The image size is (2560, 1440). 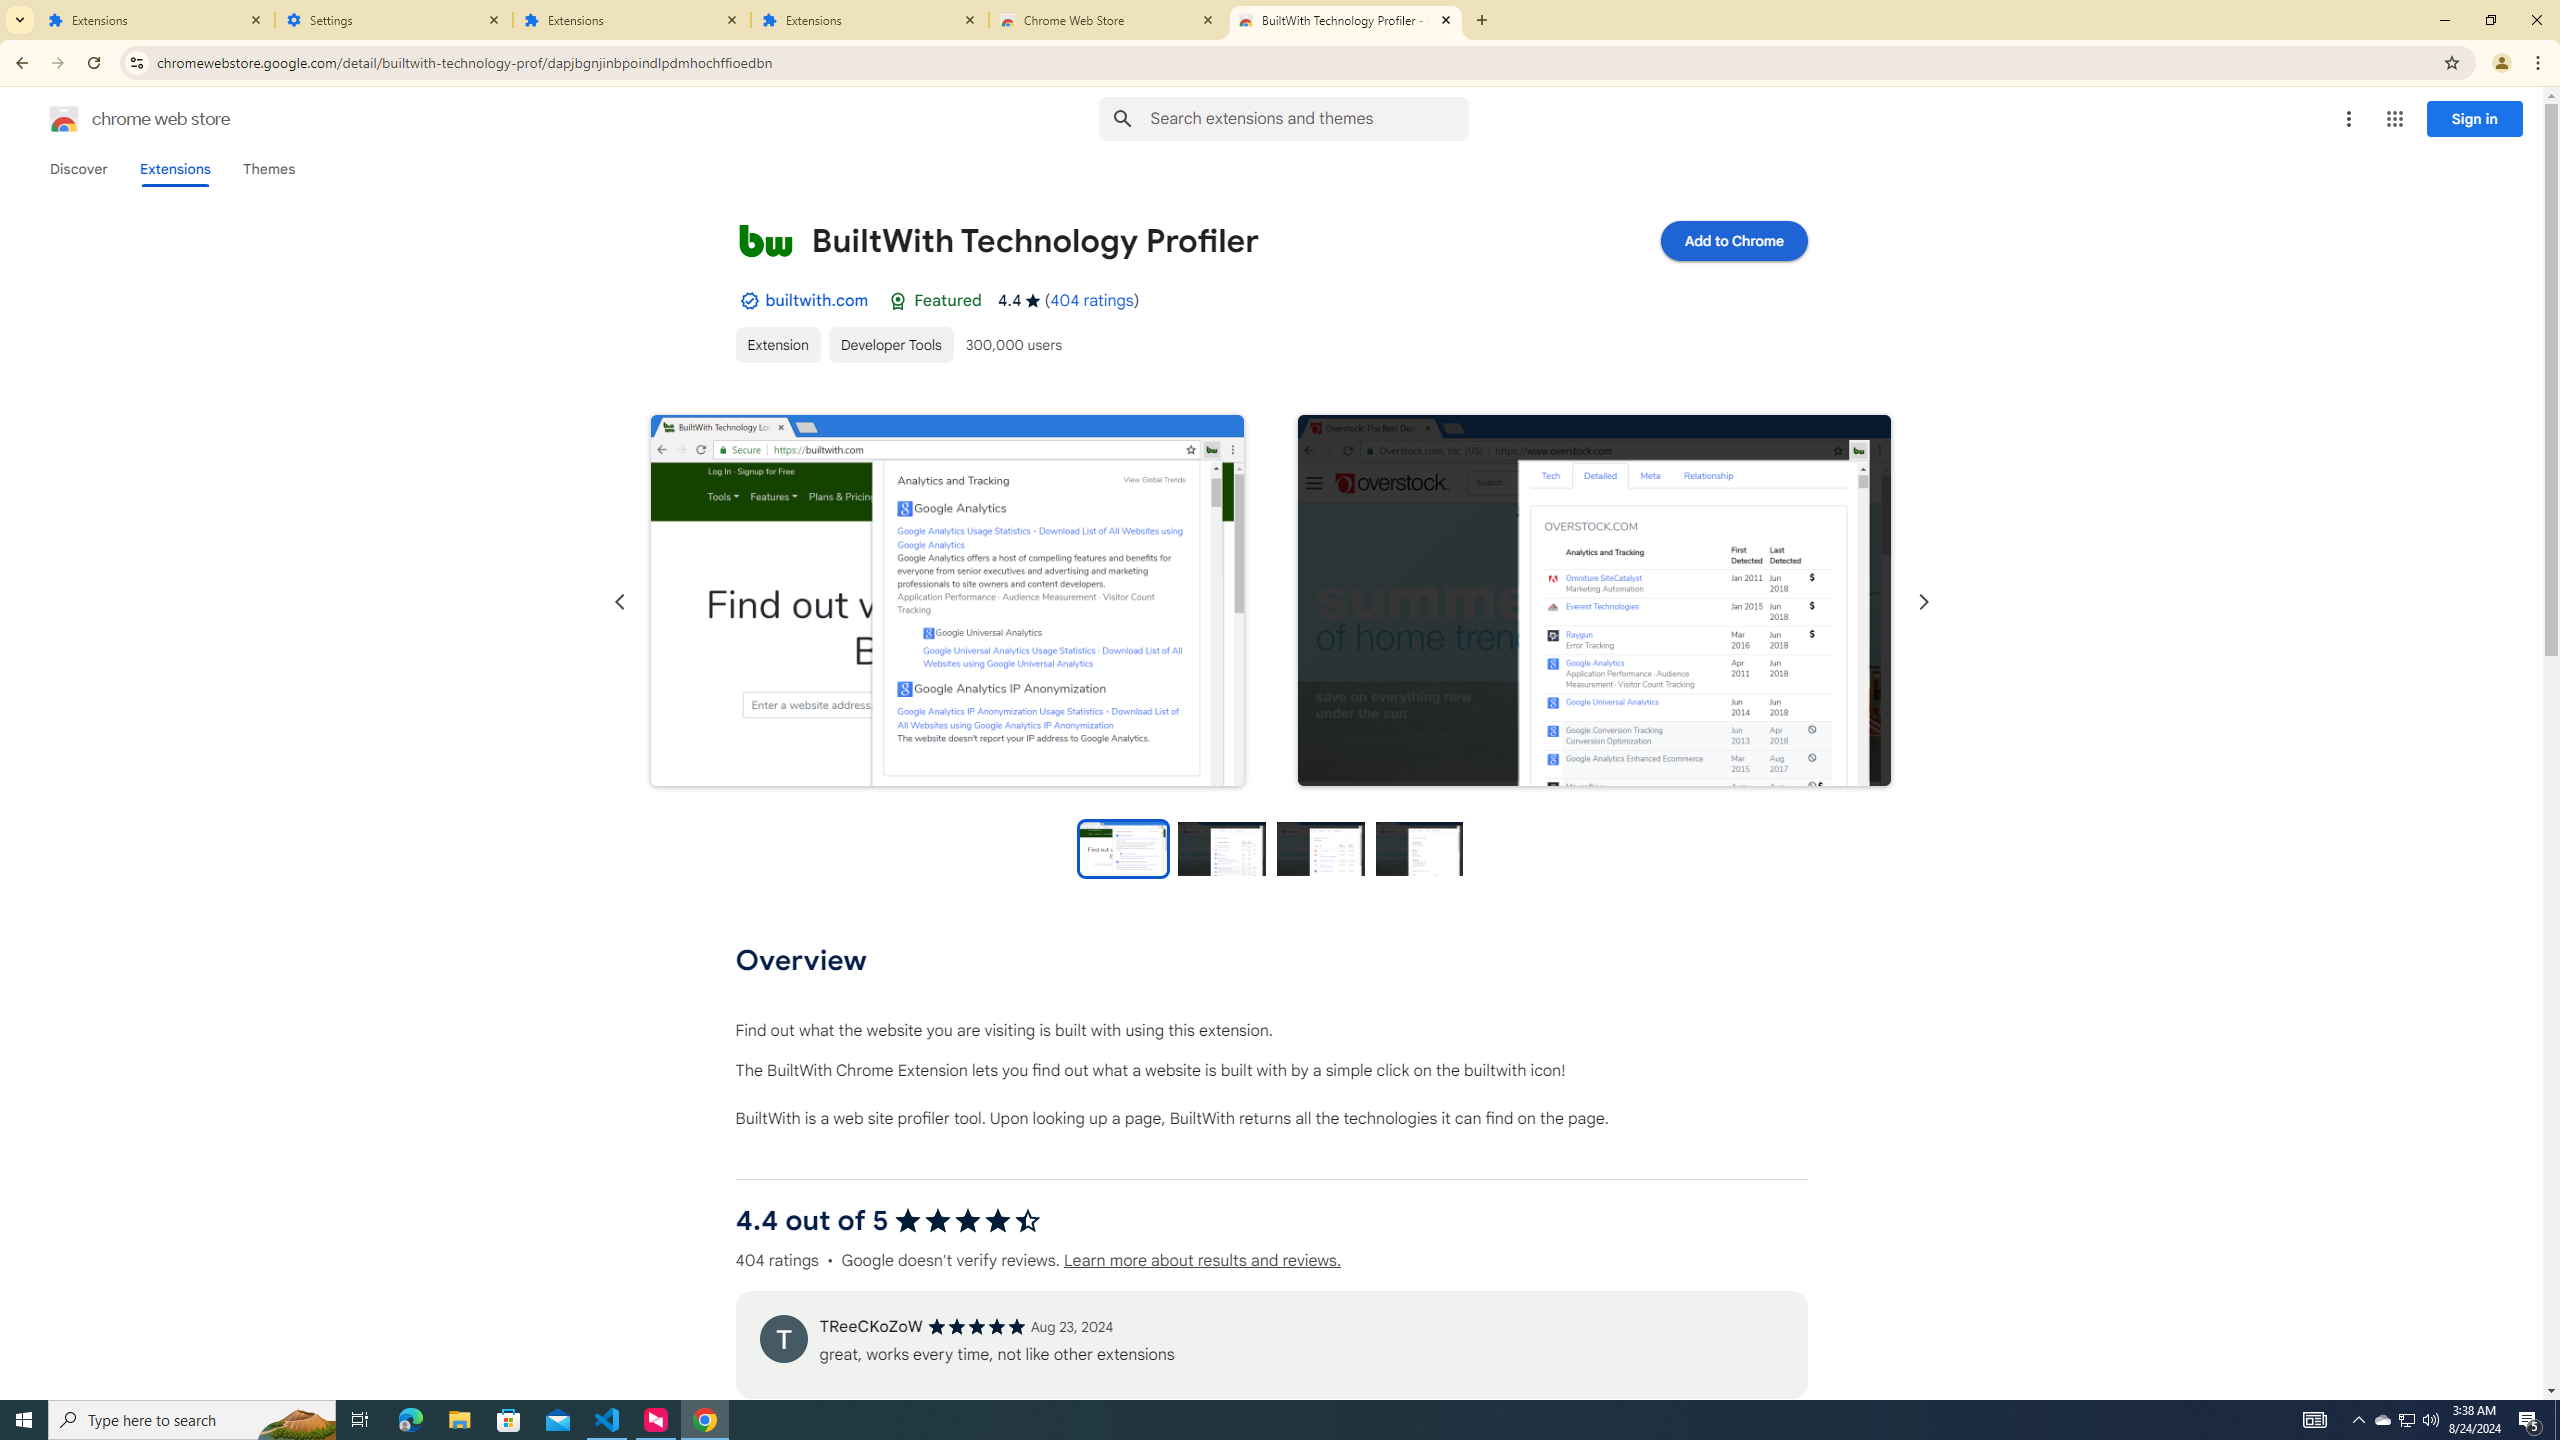 I want to click on Developer Tools, so click(x=890, y=344).